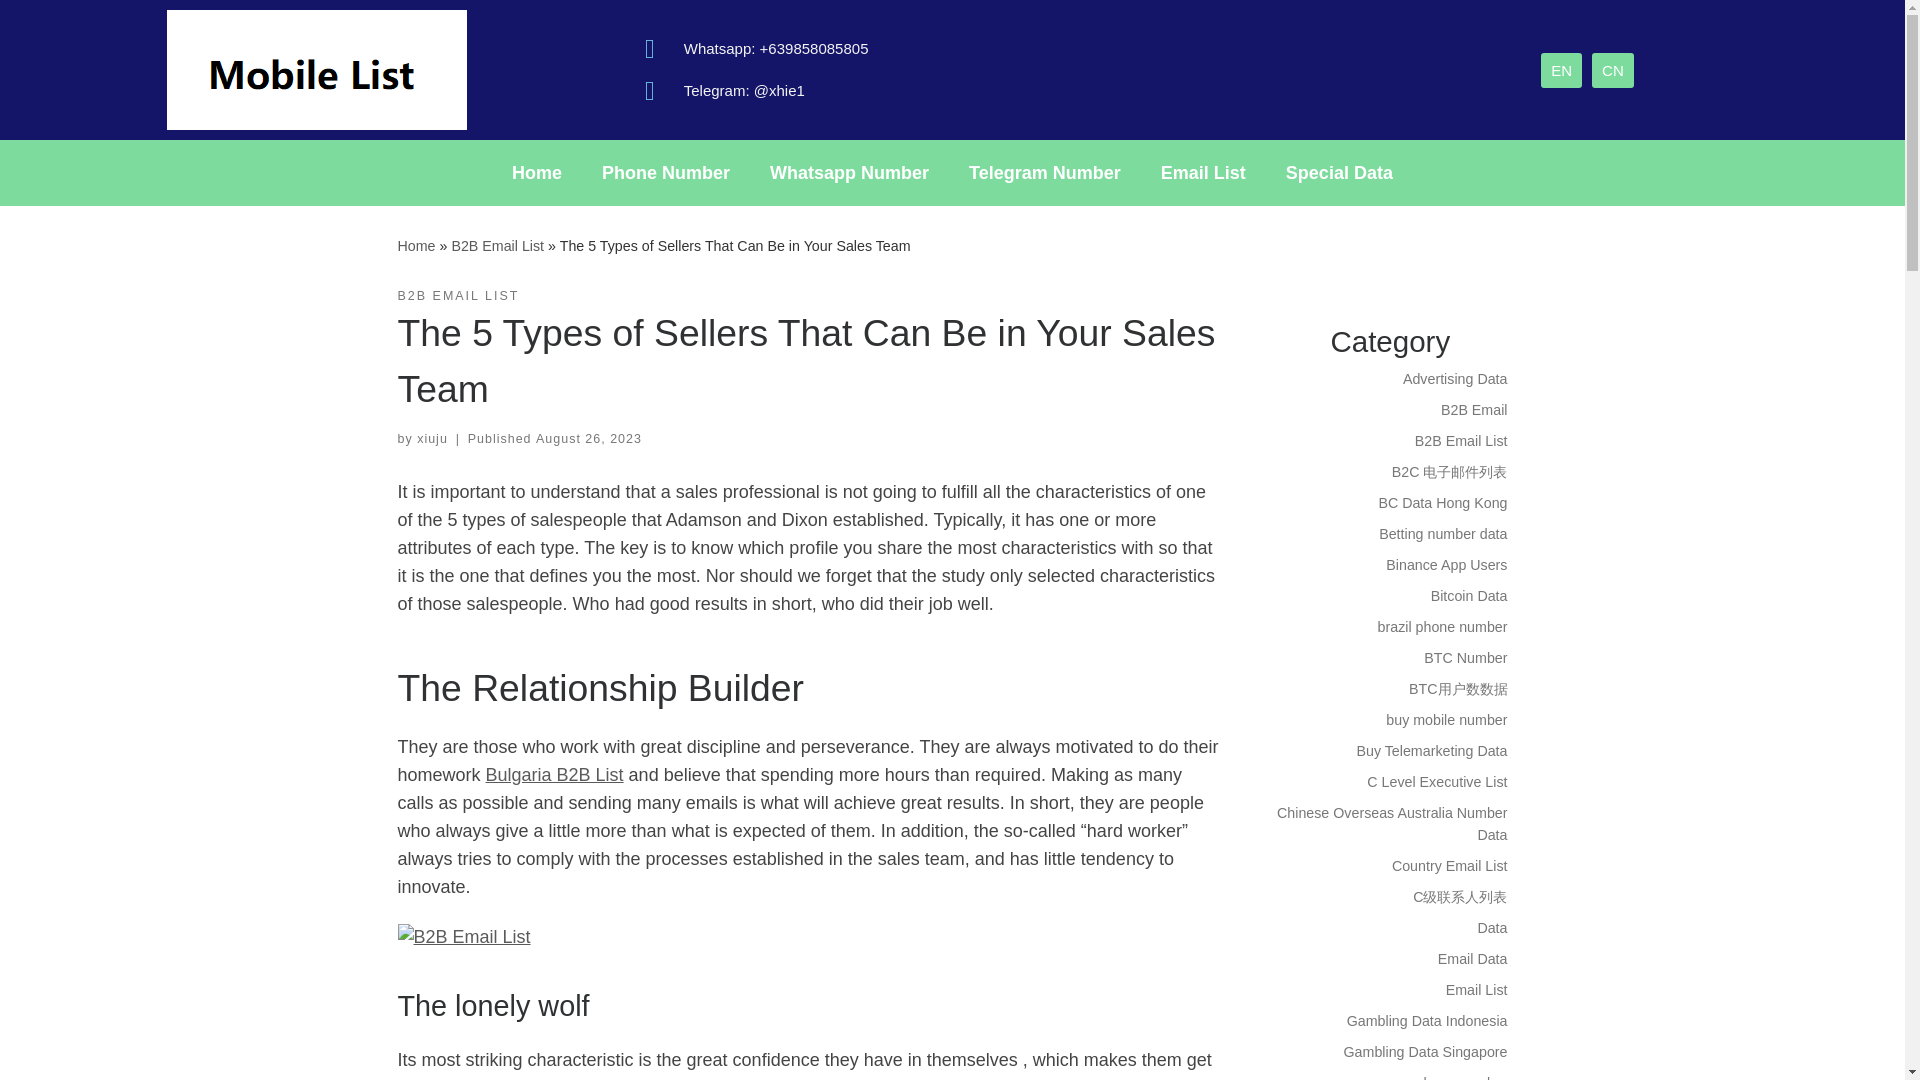 The height and width of the screenshot is (1080, 1920). Describe the element at coordinates (849, 172) in the screenshot. I see `Whatsapp Number` at that location.